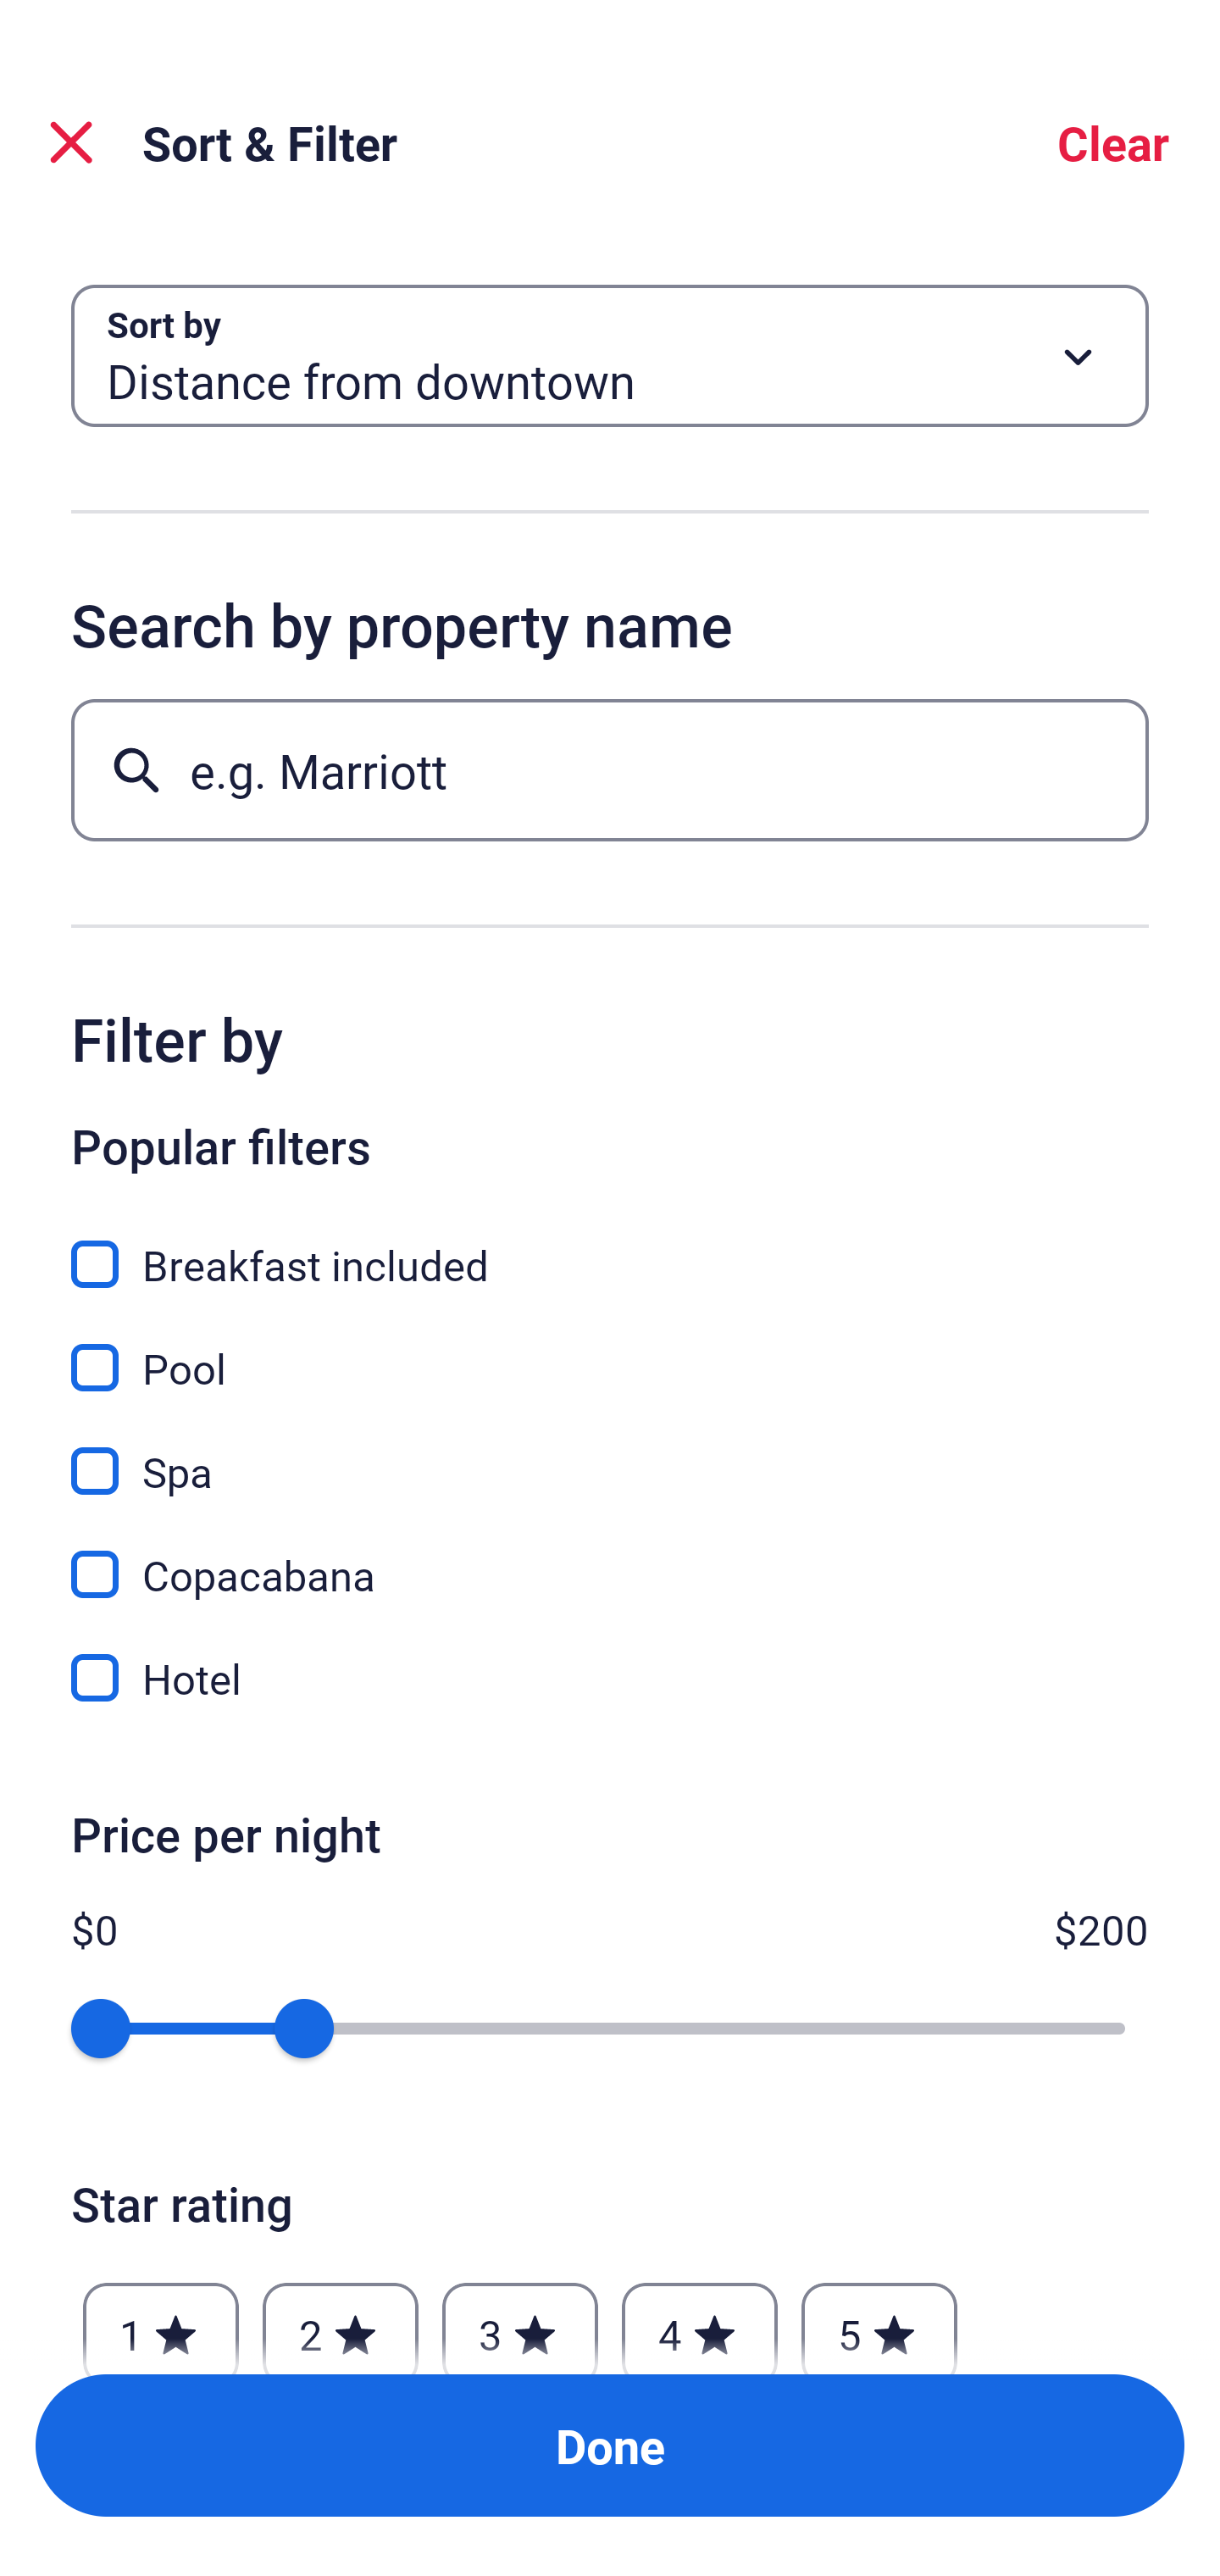  I want to click on Apply and close Sort and Filter Done, so click(610, 2446).